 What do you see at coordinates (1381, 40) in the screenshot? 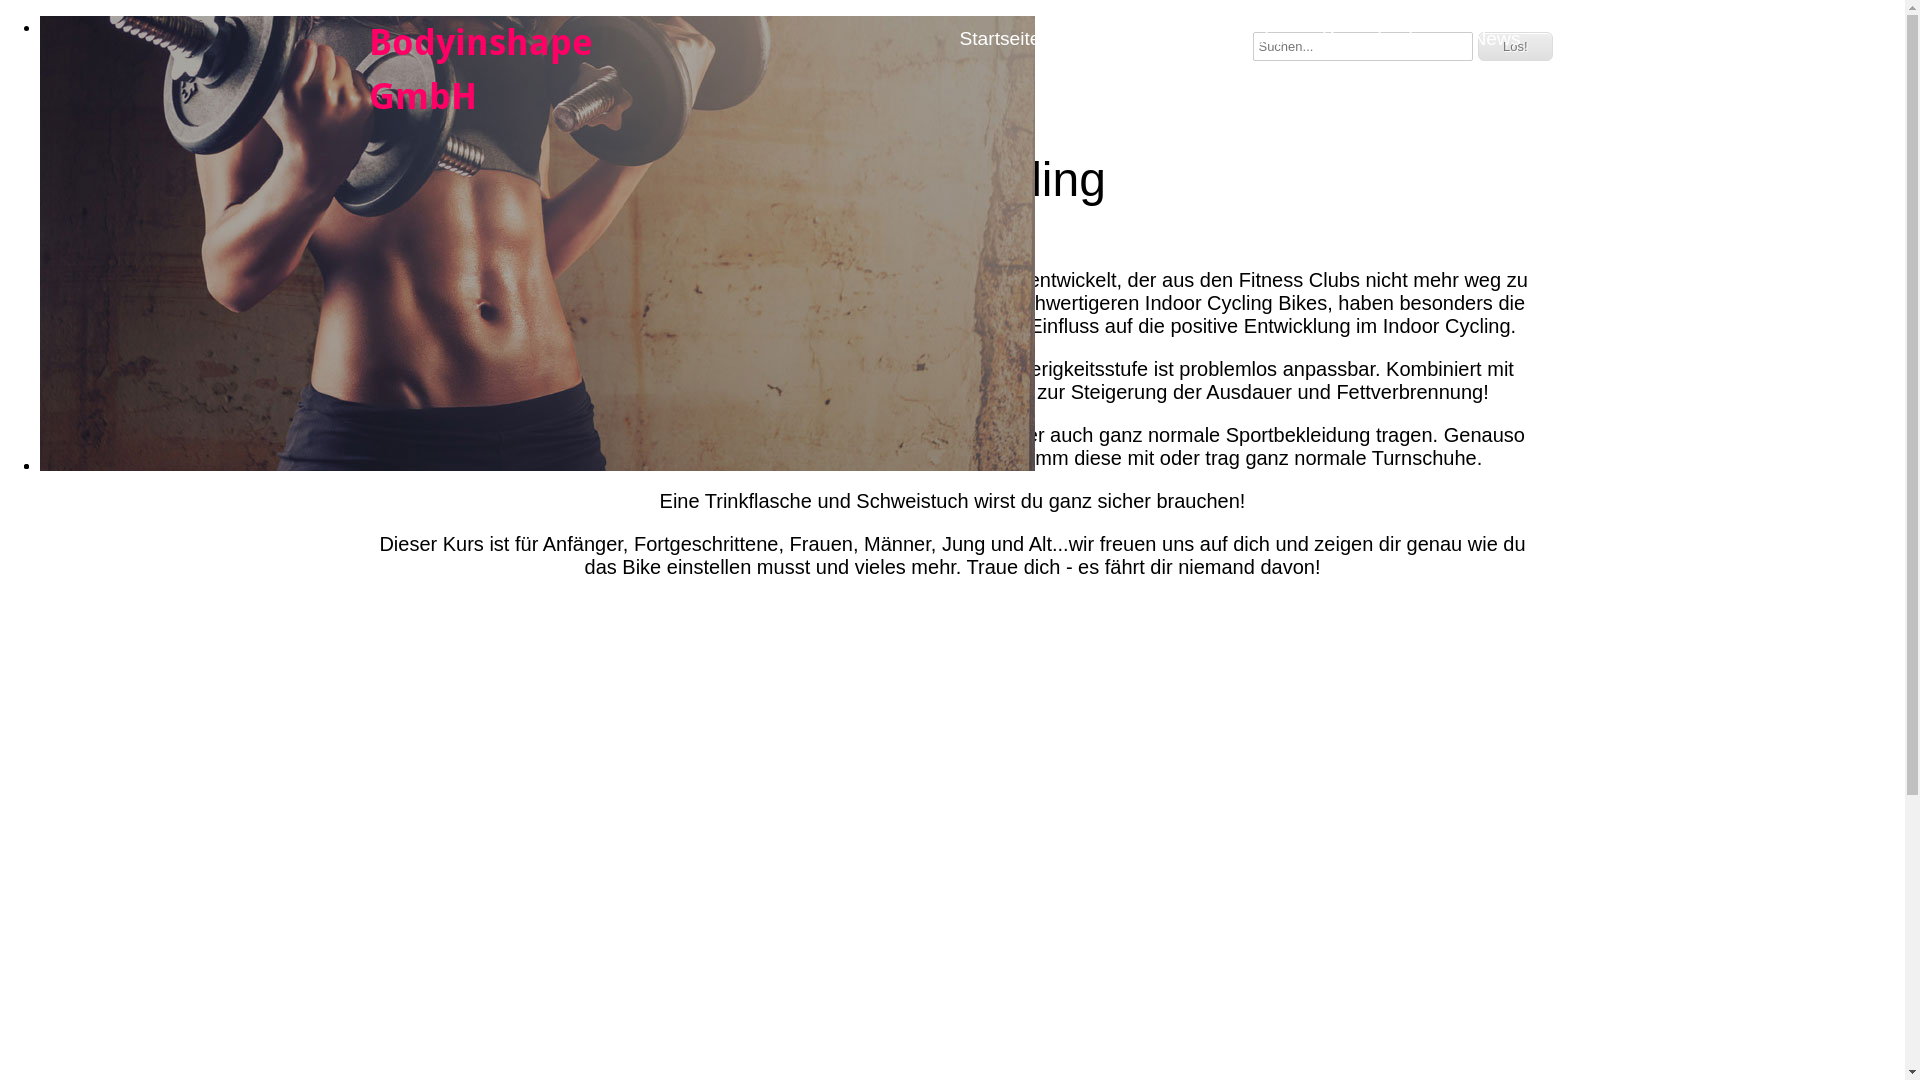
I see `Kurse buchen` at bounding box center [1381, 40].